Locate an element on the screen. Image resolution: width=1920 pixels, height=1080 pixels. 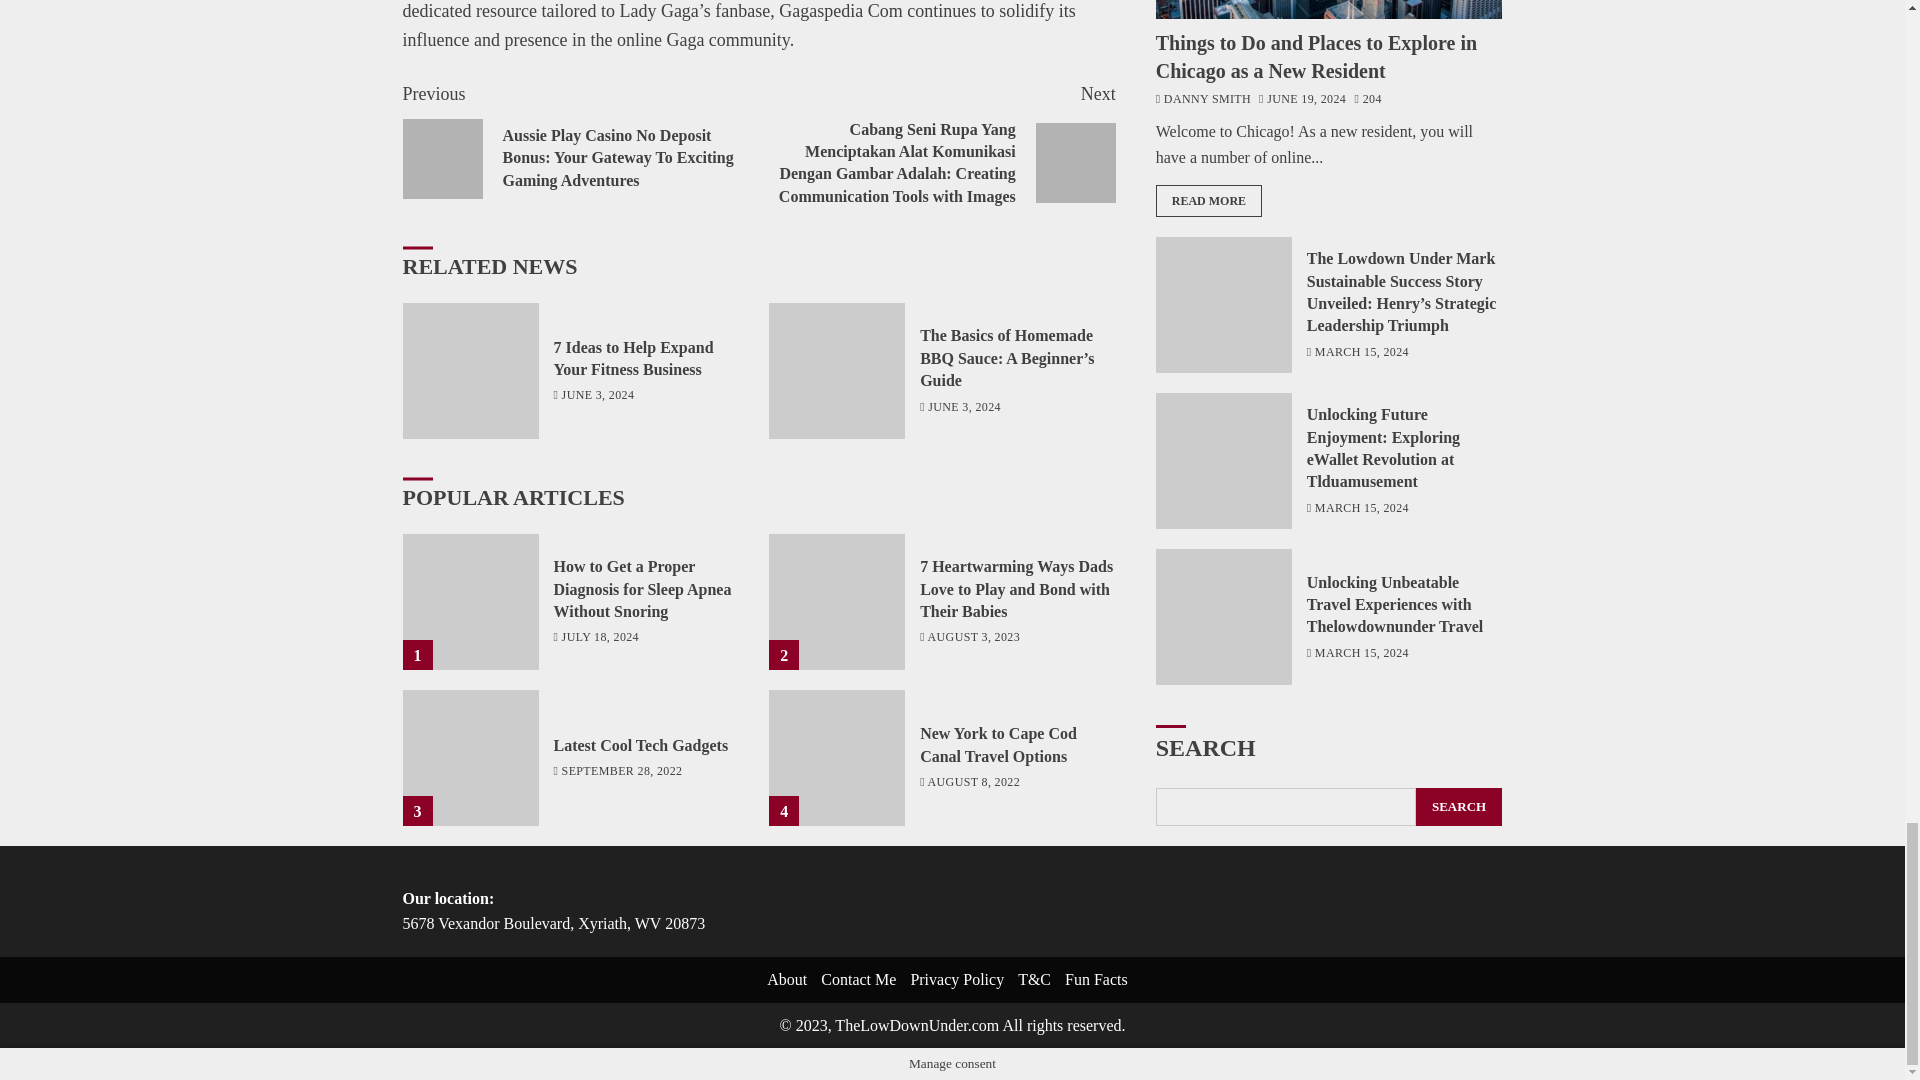
Latest Cool Tech Gadgets is located at coordinates (642, 745).